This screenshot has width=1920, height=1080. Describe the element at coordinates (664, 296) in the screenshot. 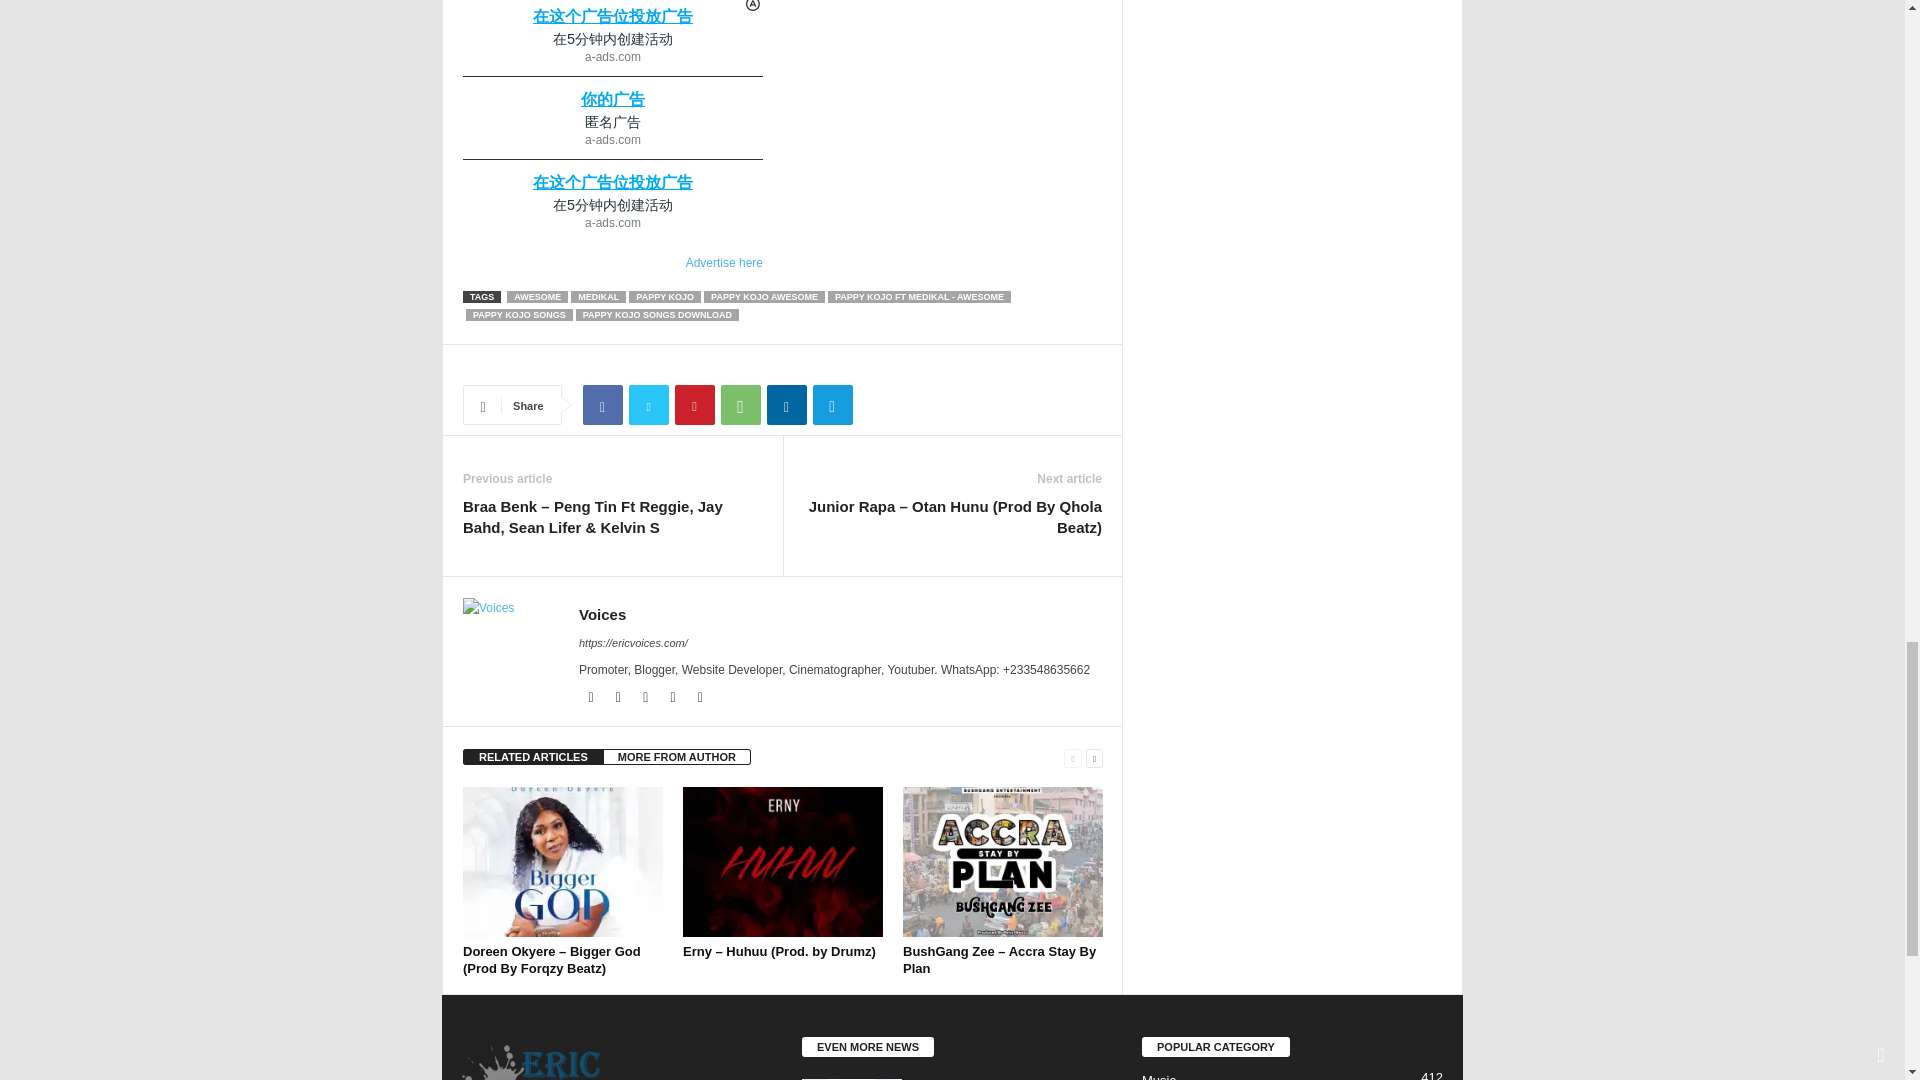

I see `PAPPY KOJO` at that location.